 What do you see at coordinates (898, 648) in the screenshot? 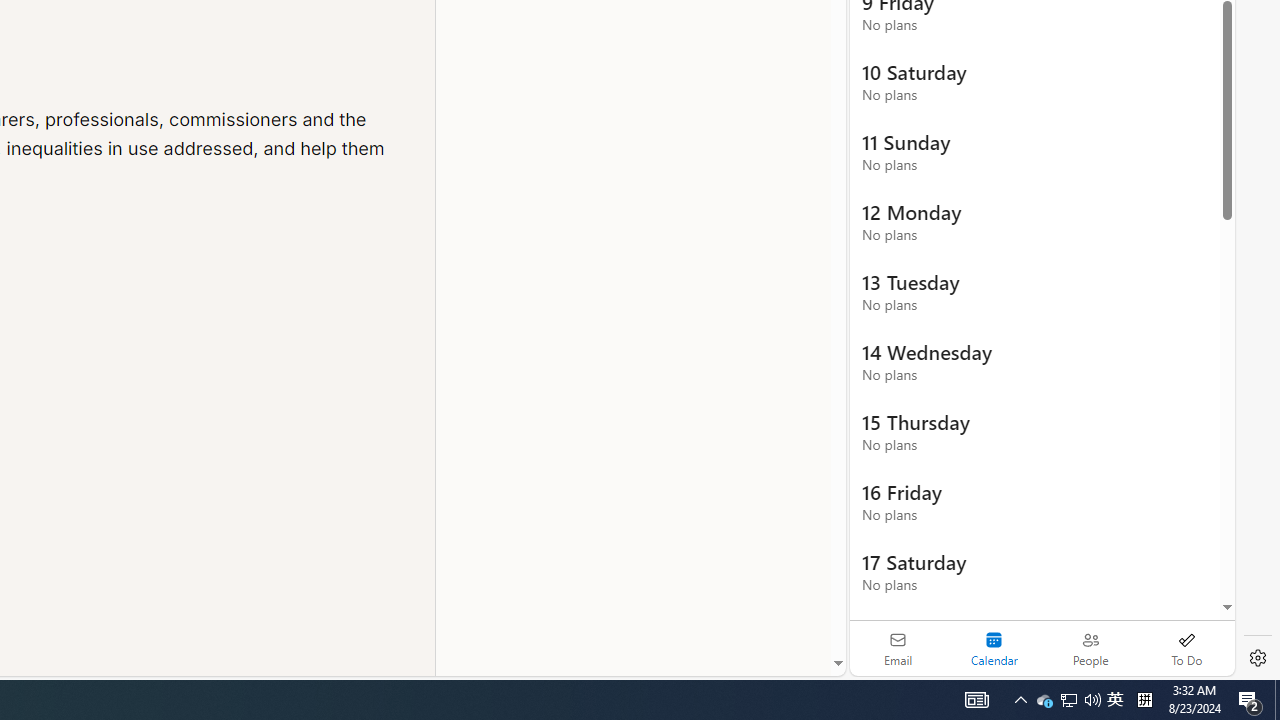
I see `Email` at bounding box center [898, 648].